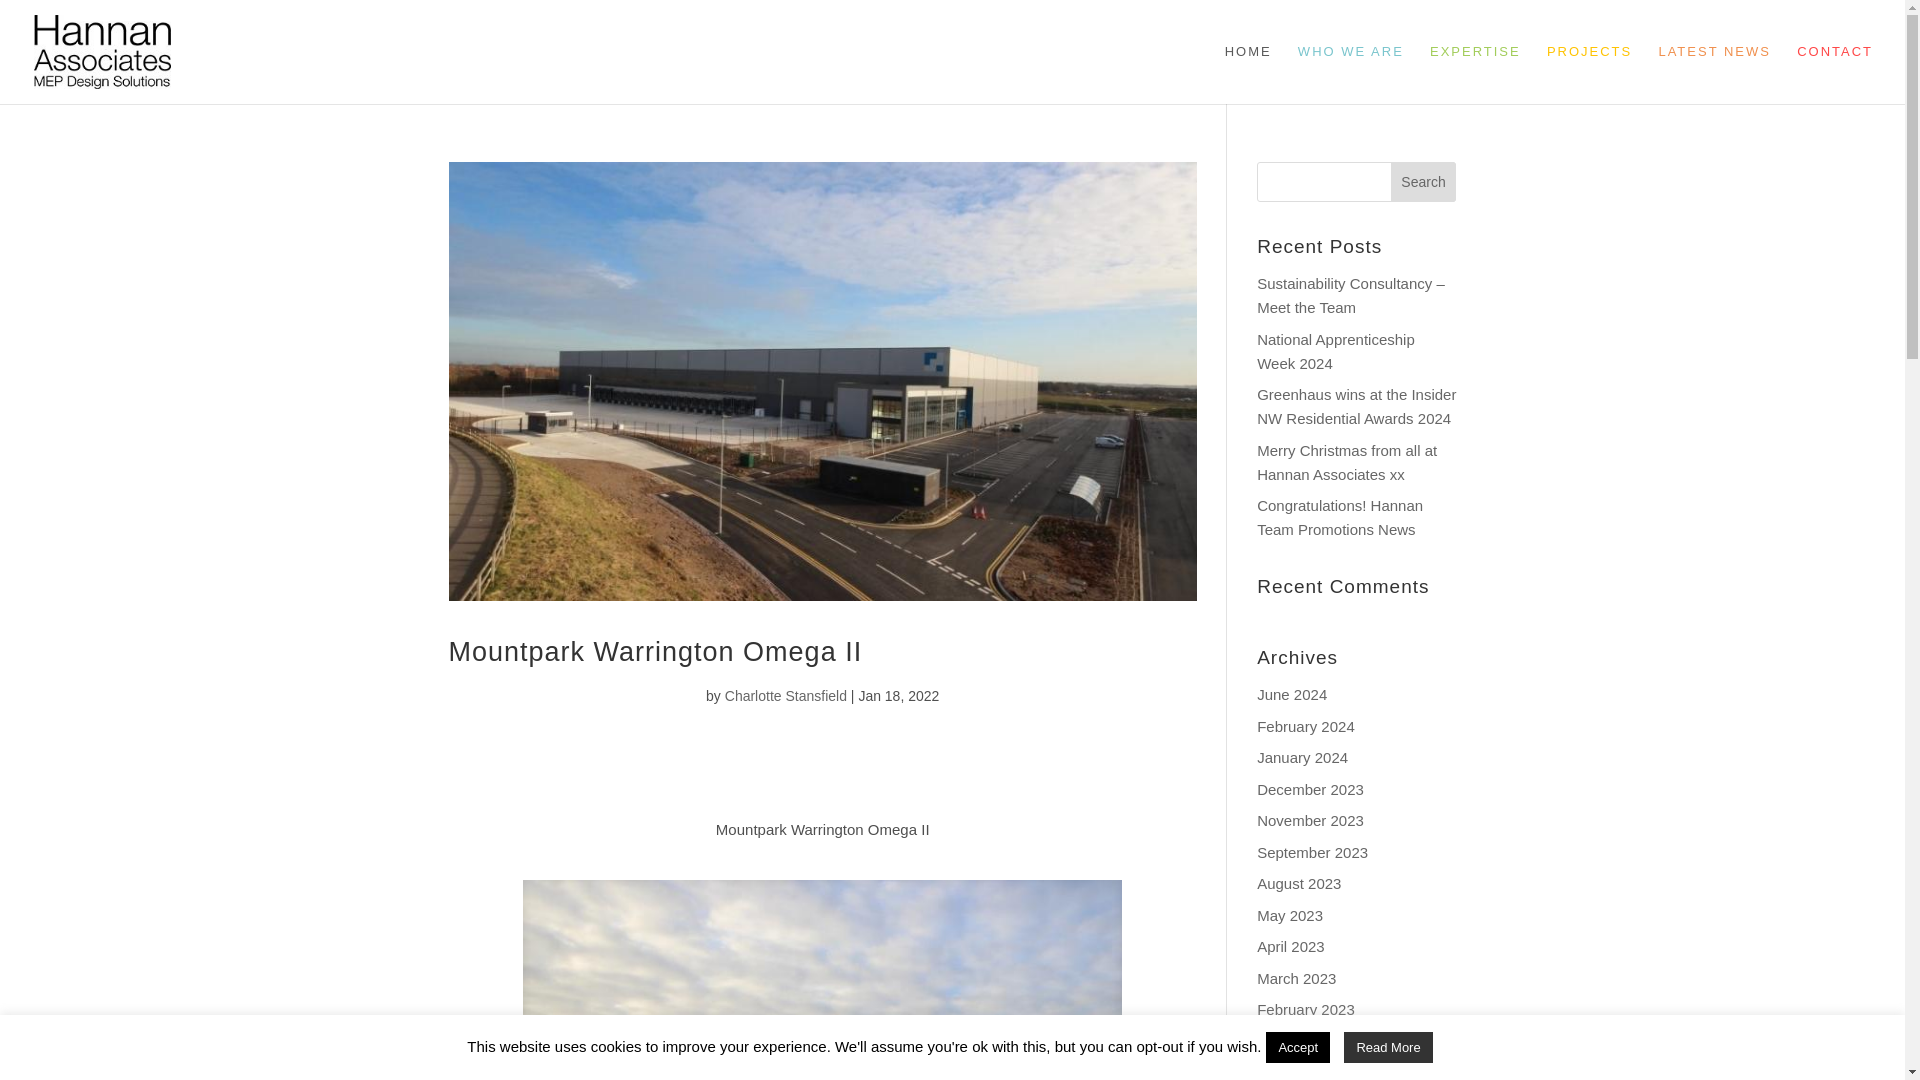 Image resolution: width=1920 pixels, height=1080 pixels. I want to click on January 2024, so click(1302, 757).